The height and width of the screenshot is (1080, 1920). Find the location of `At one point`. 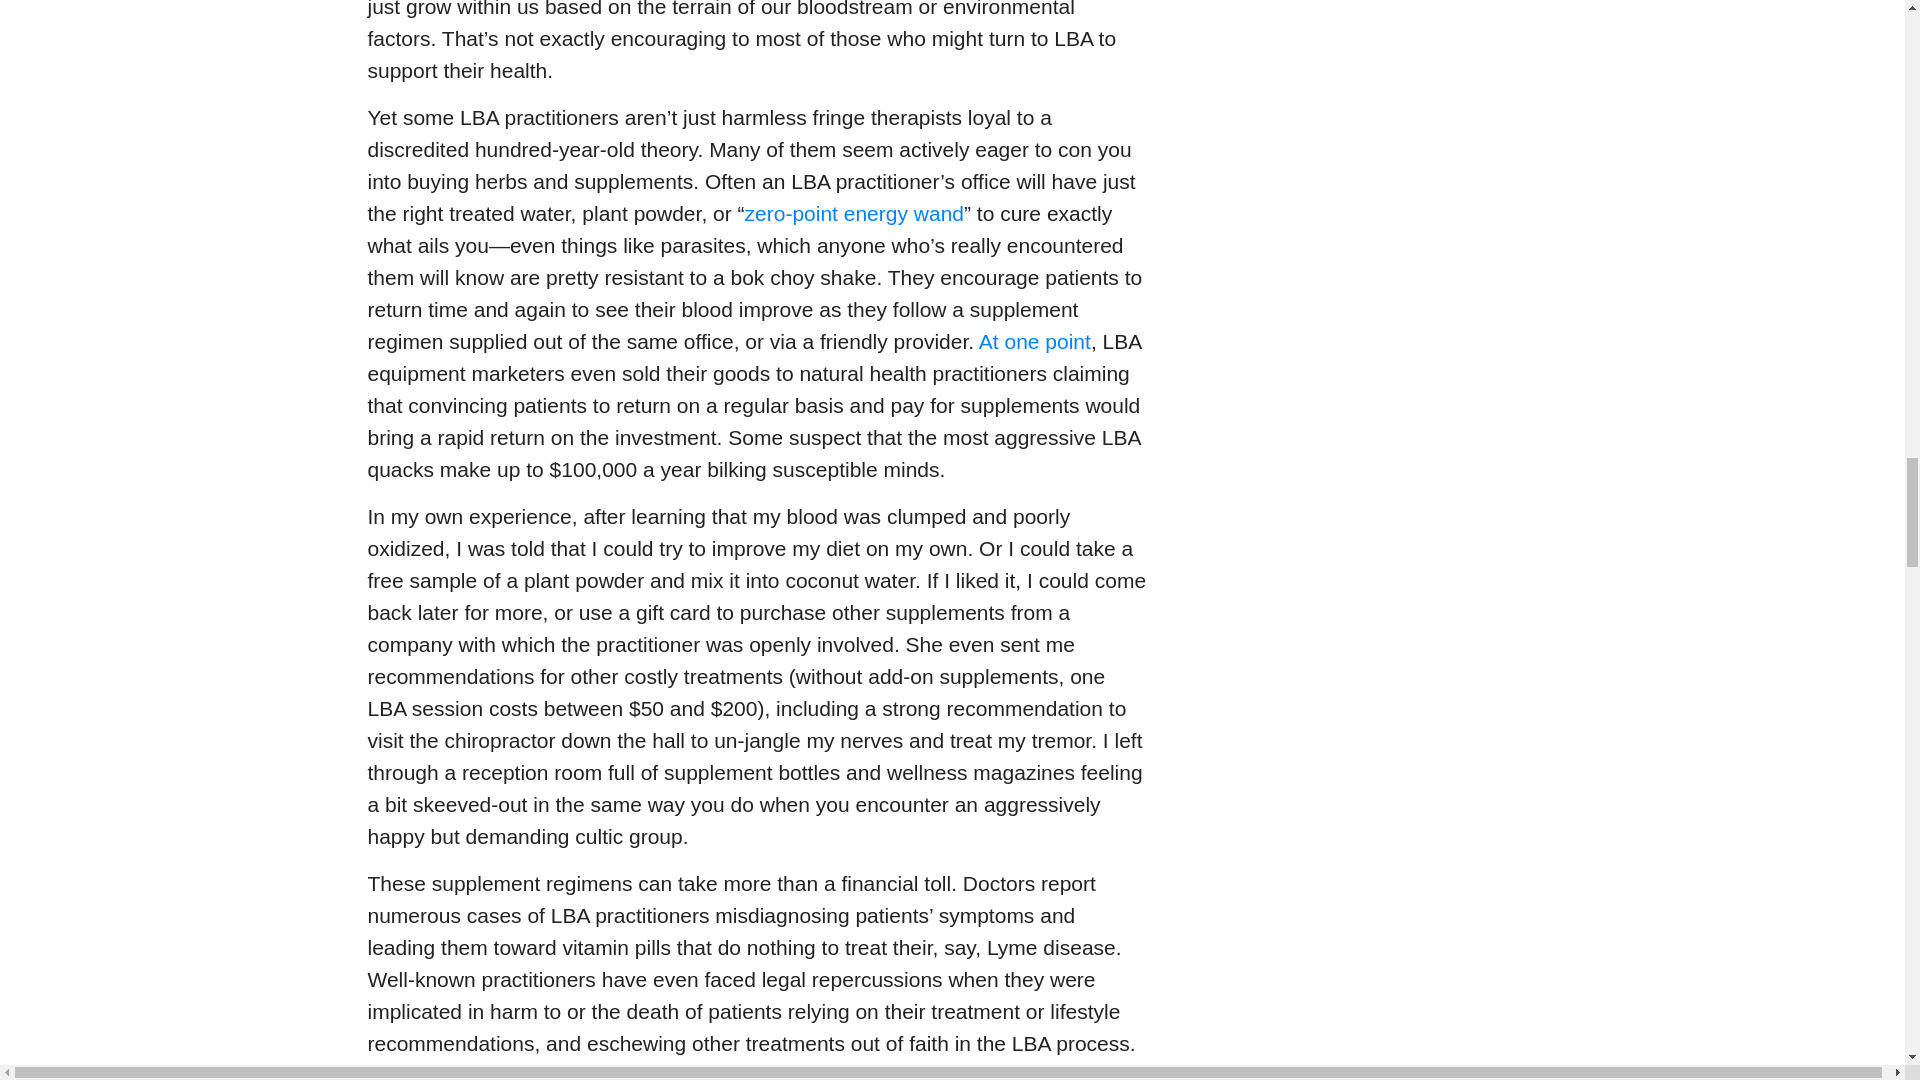

At one point is located at coordinates (1034, 342).